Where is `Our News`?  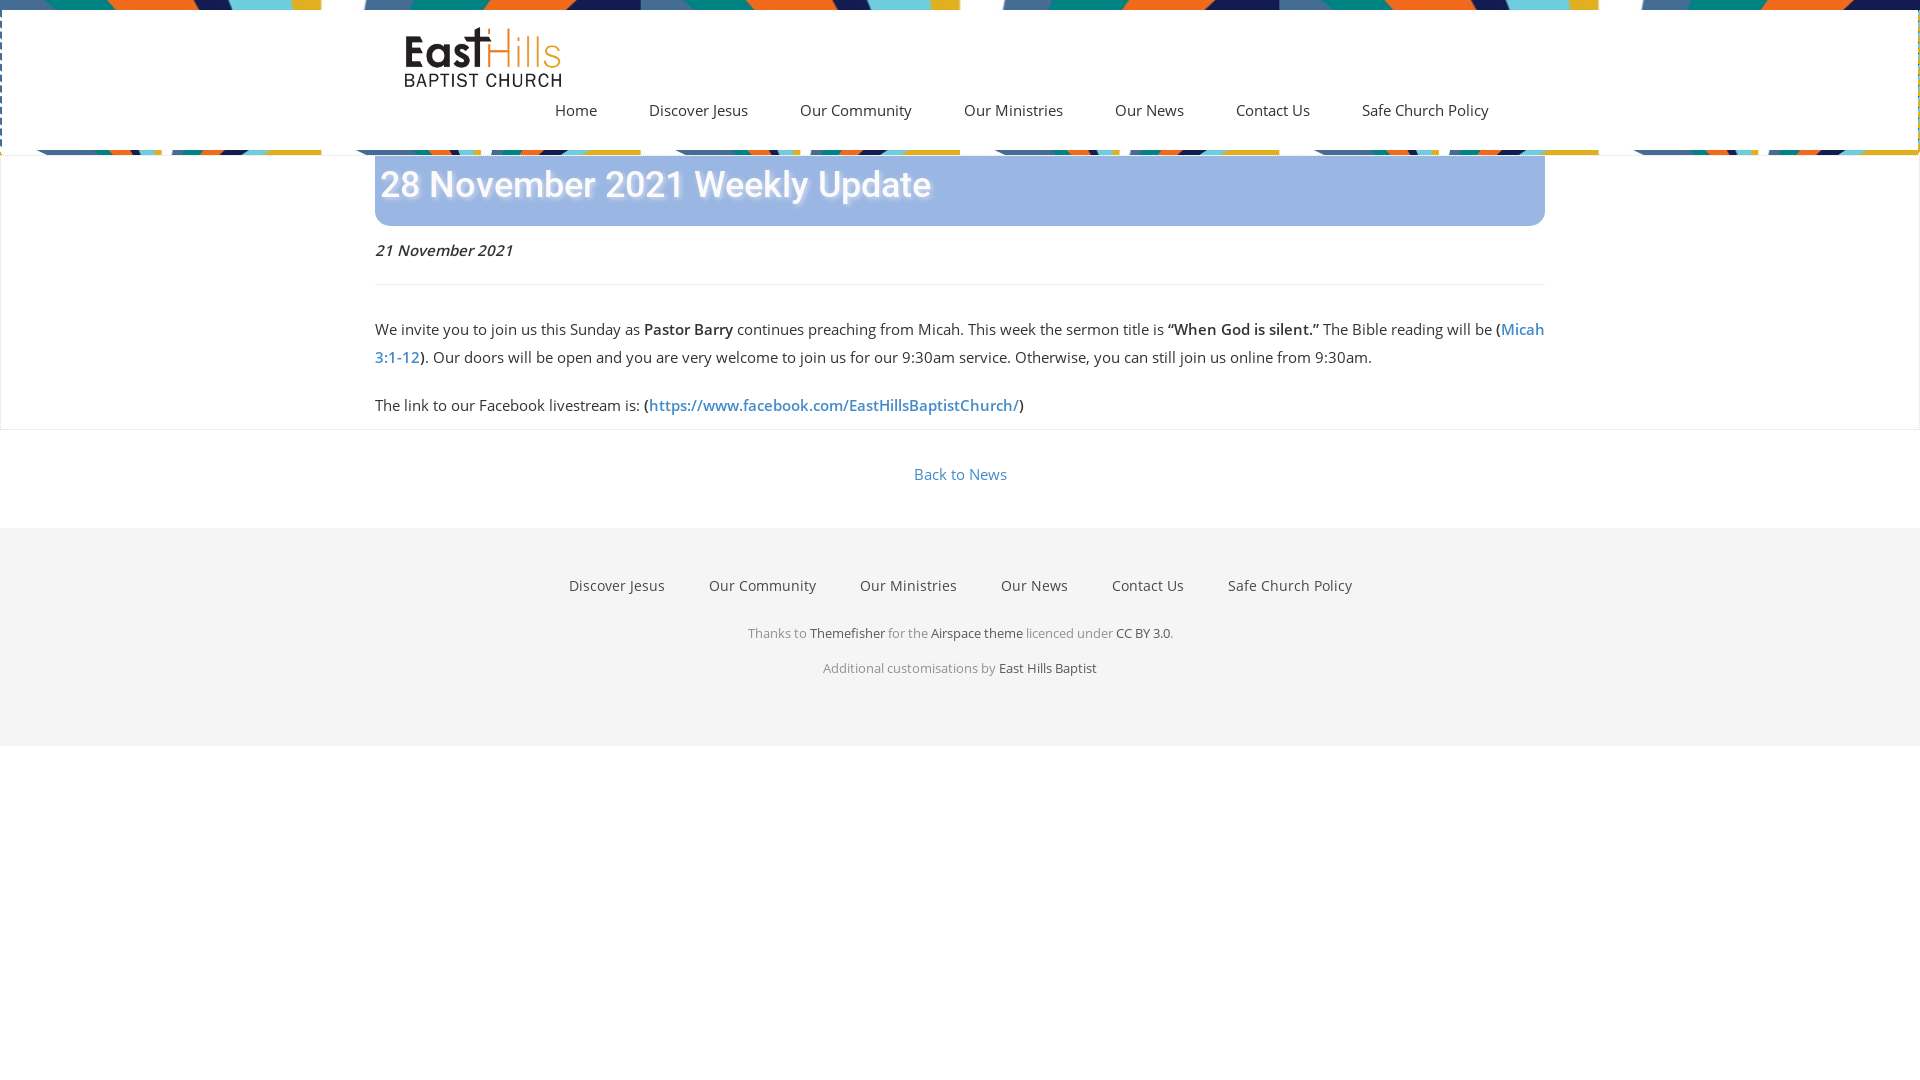
Our News is located at coordinates (1150, 110).